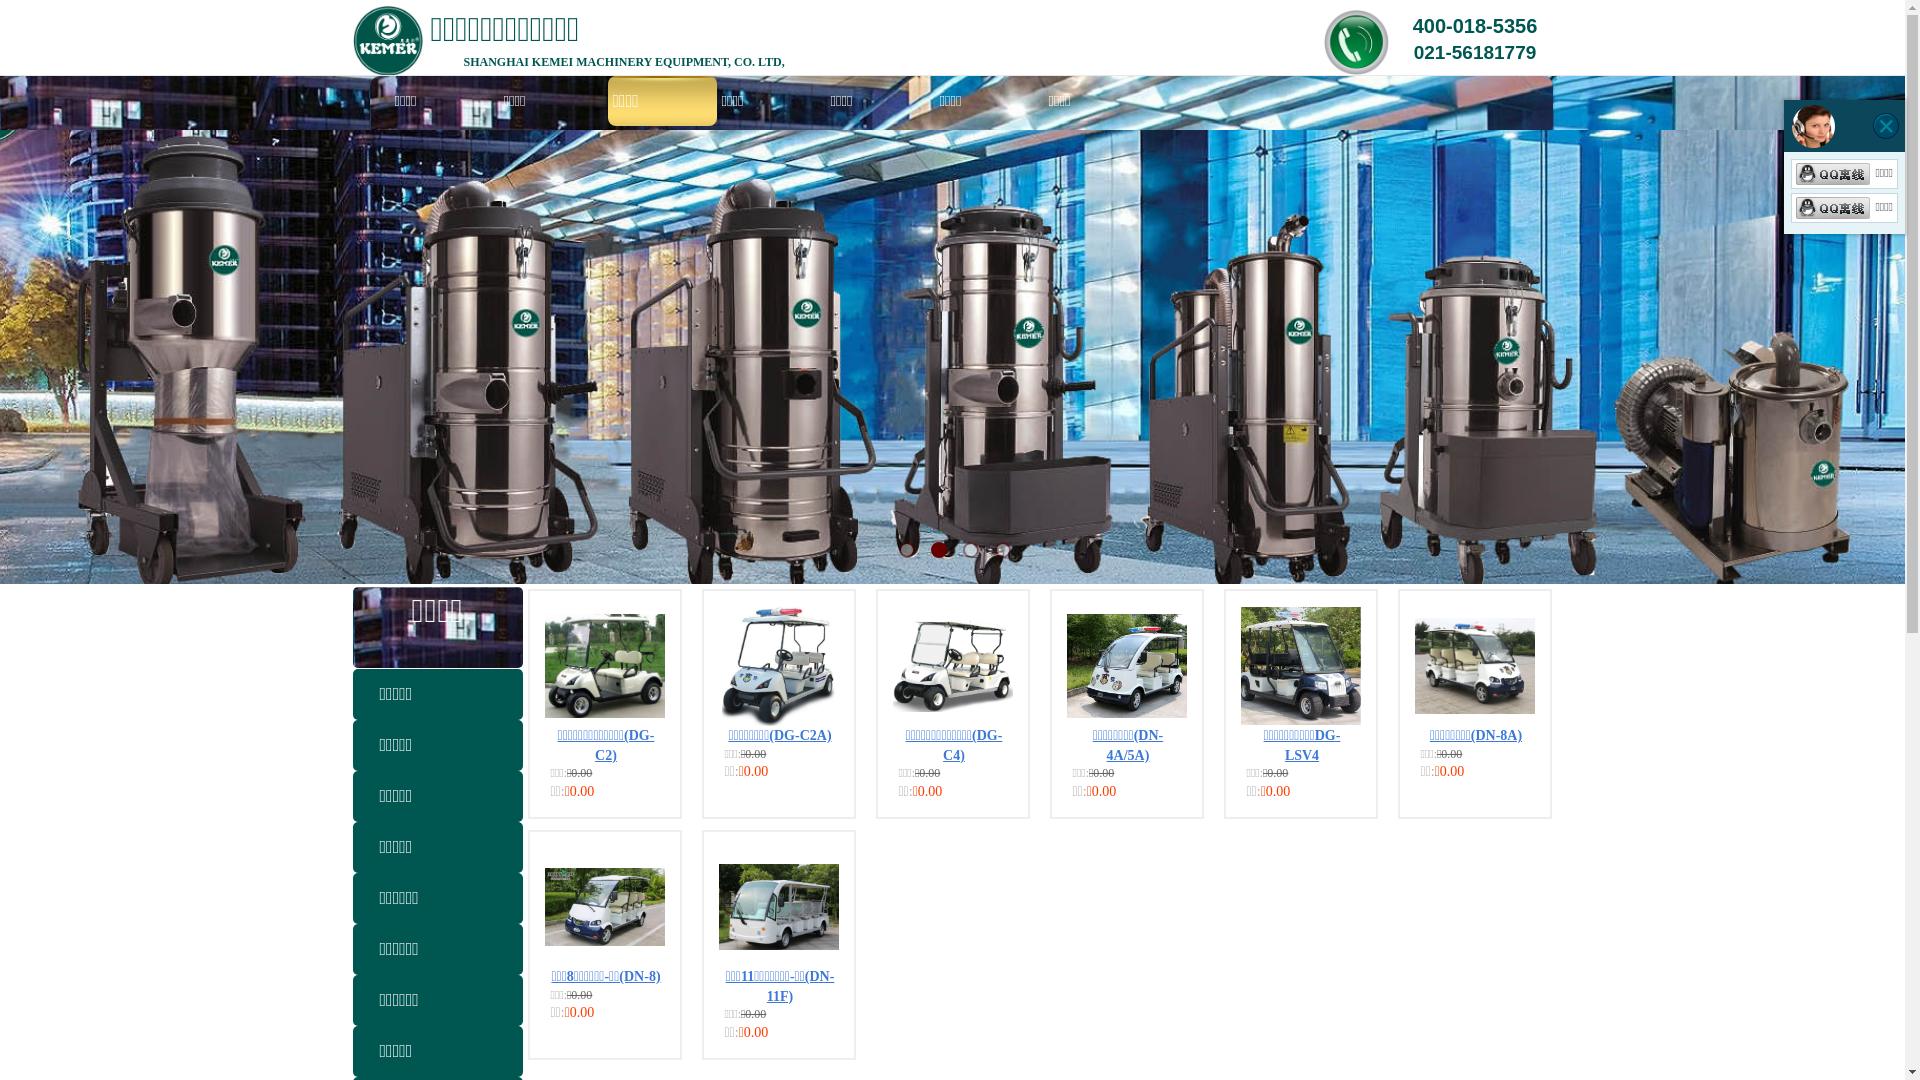  I want to click on 56, so click(1526, 26).